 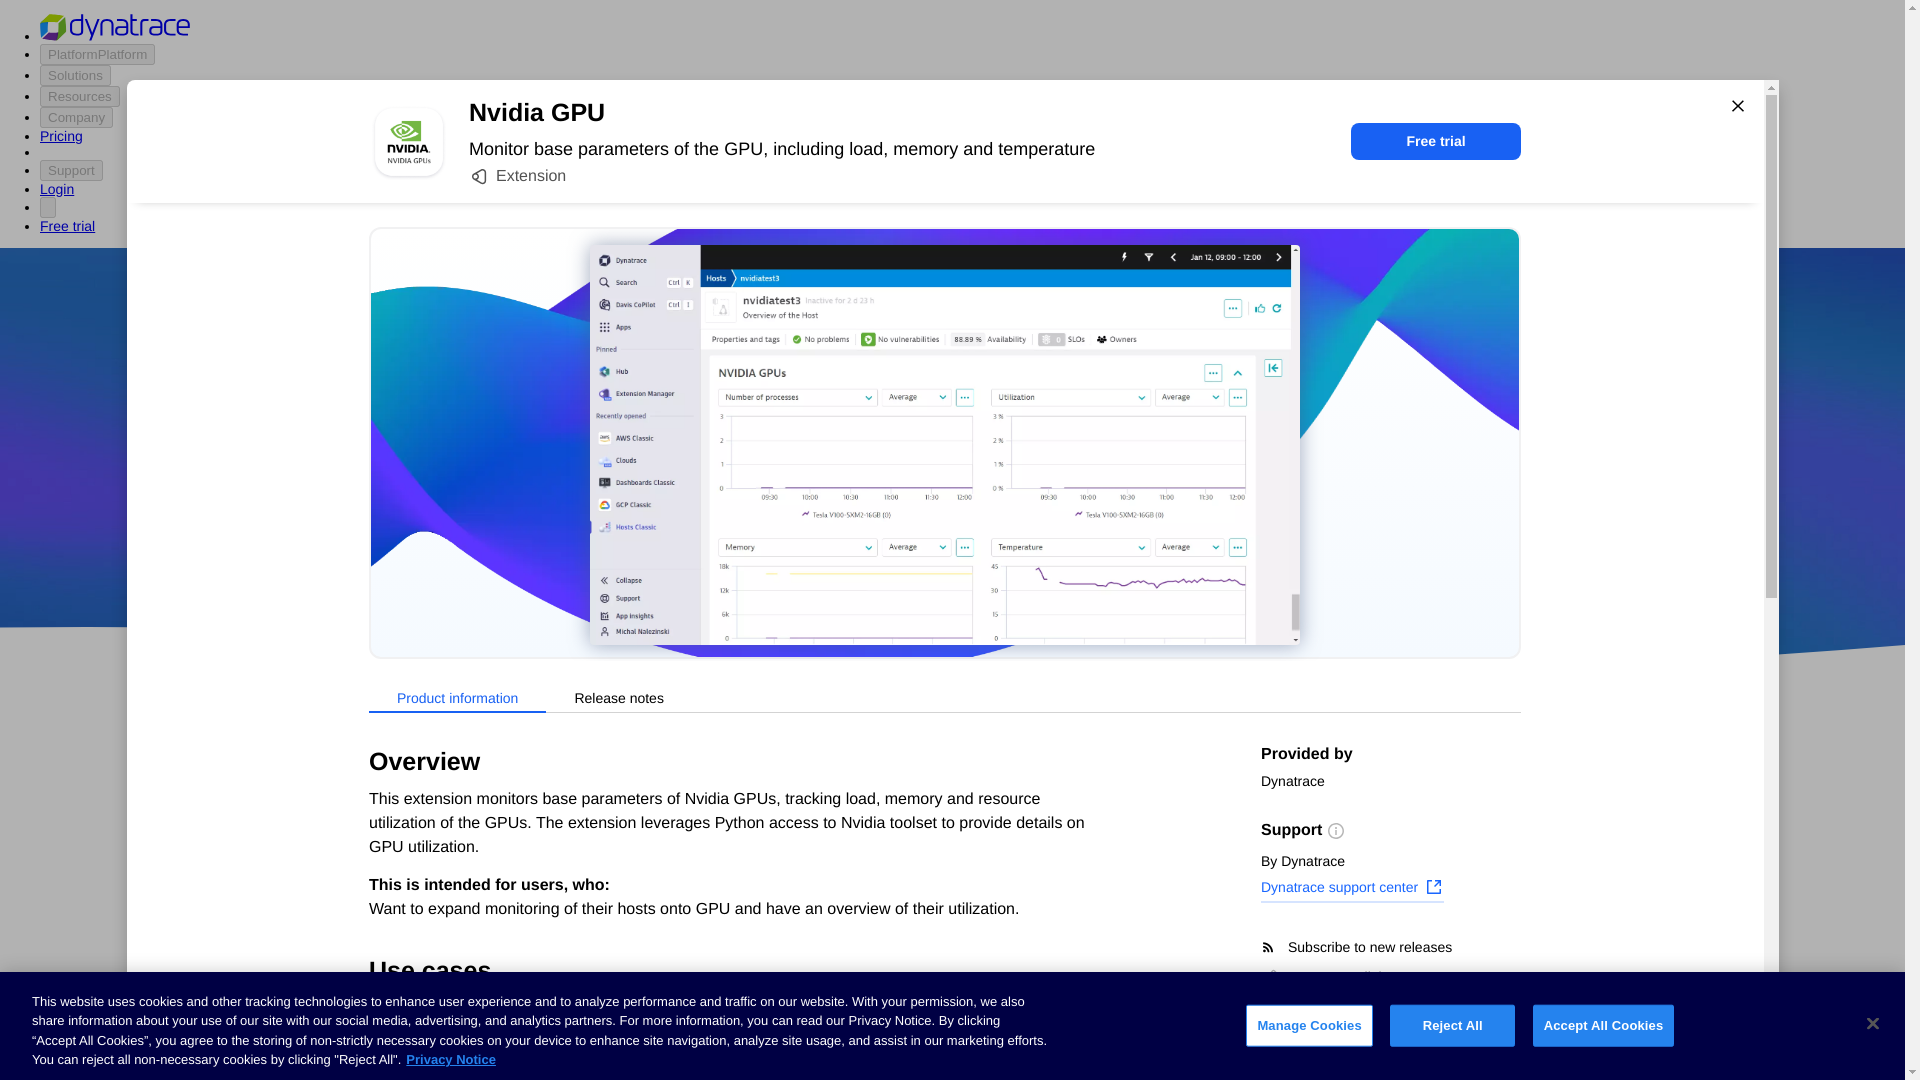 What do you see at coordinates (415, 884) in the screenshot?
I see `Build your own app` at bounding box center [415, 884].